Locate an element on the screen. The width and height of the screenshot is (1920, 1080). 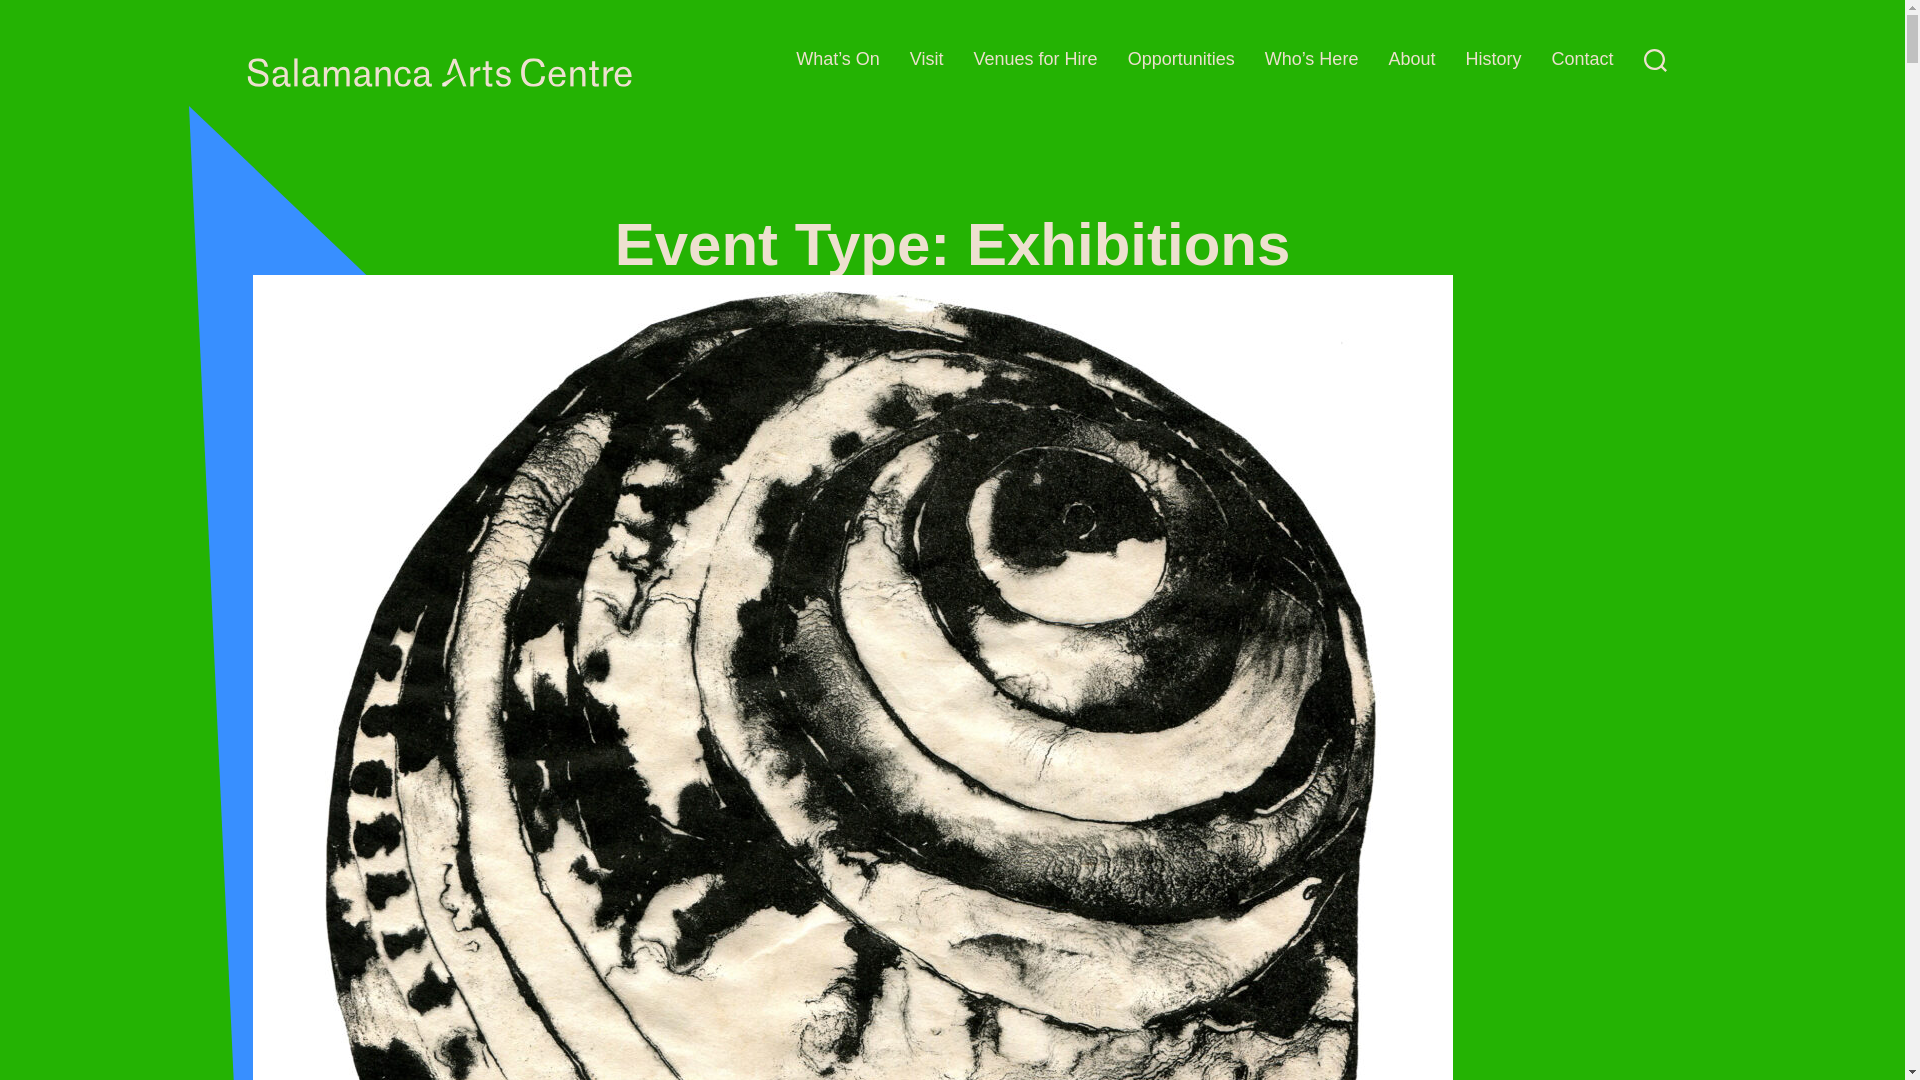
About is located at coordinates (1411, 59).